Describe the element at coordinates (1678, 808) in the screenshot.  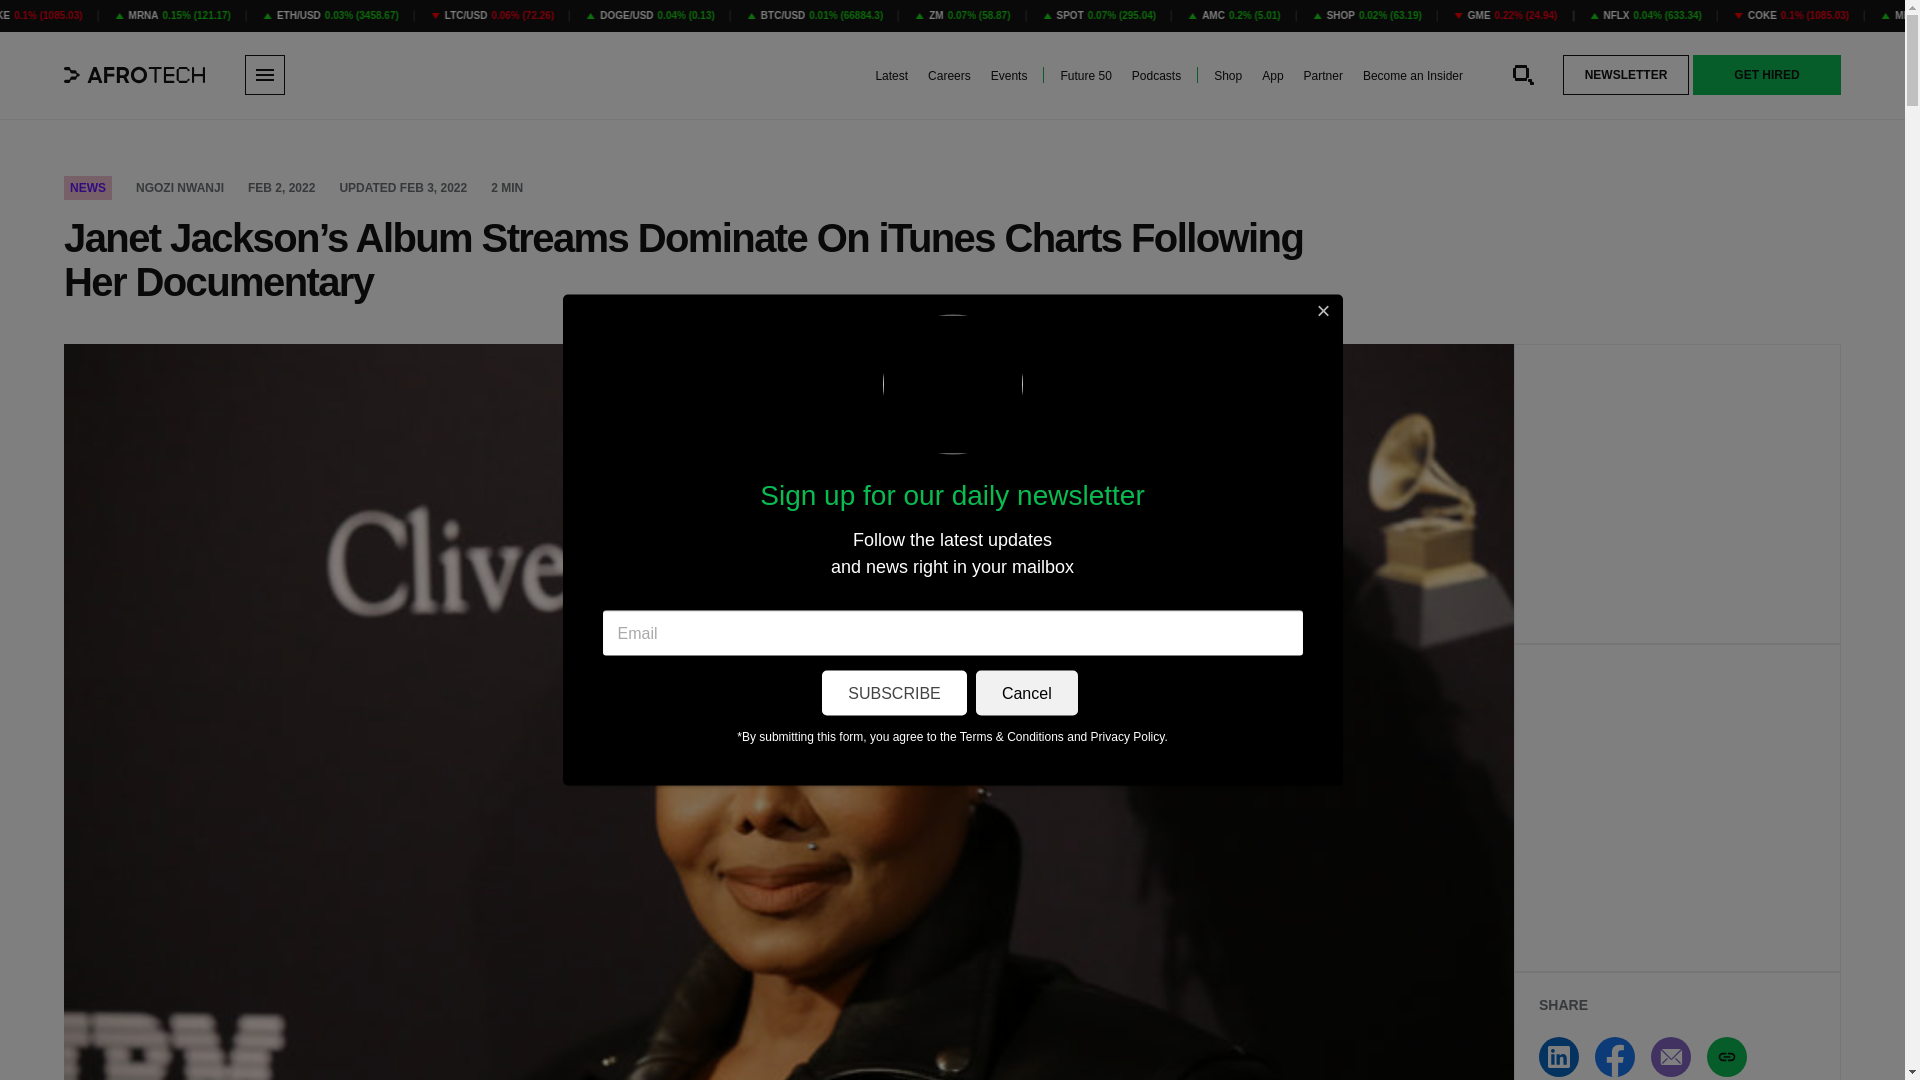
I see `3rd party ad content` at that location.